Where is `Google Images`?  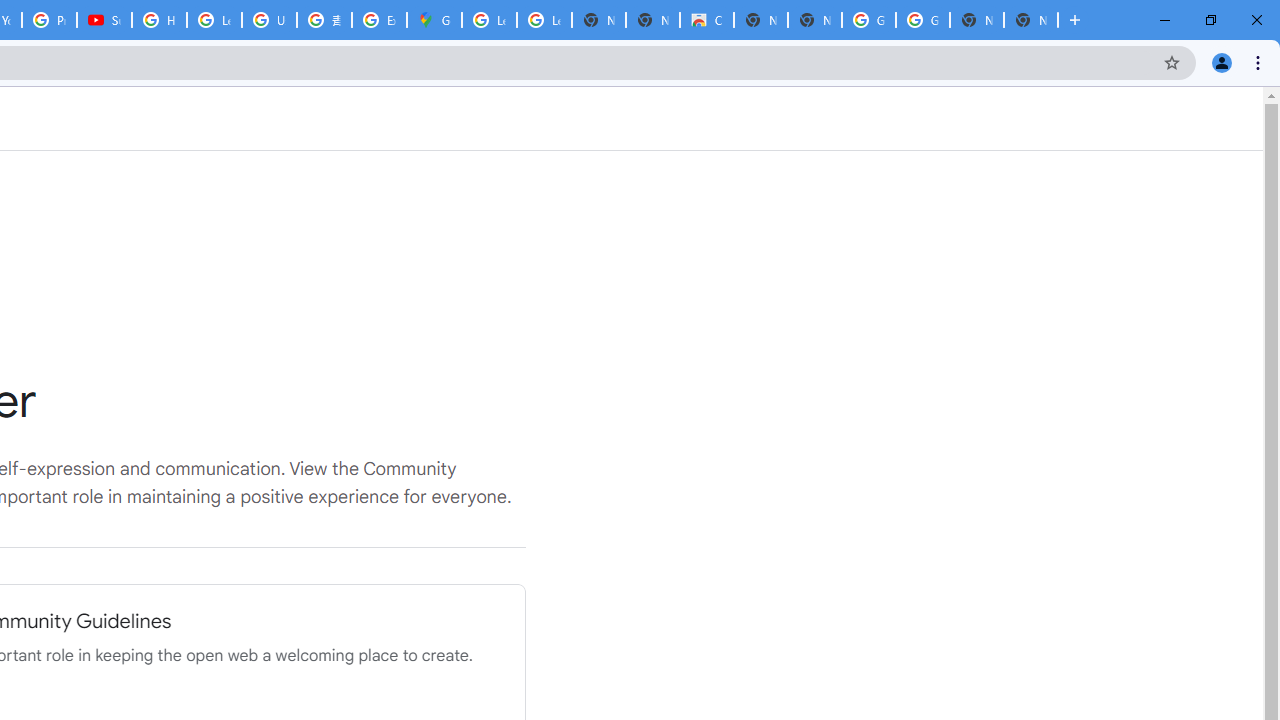 Google Images is located at coordinates (868, 20).